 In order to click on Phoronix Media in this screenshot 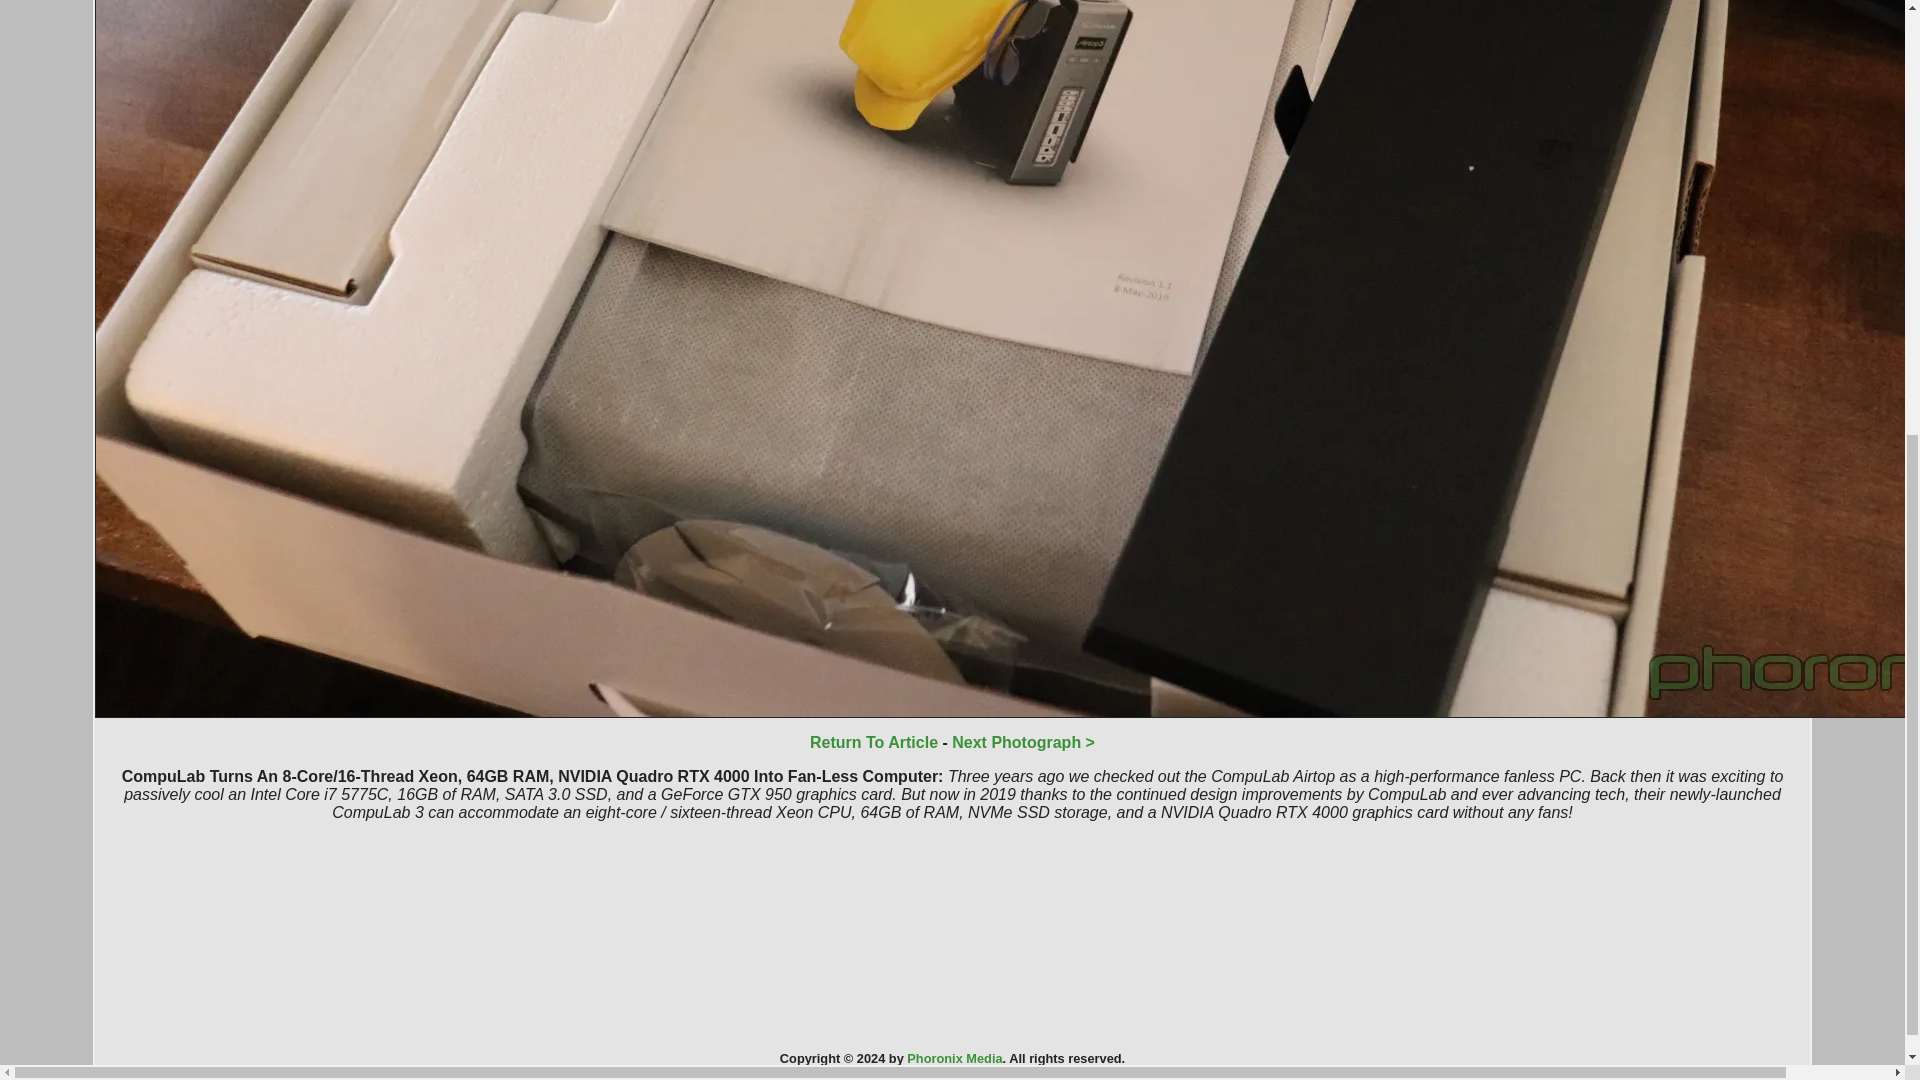, I will do `click(954, 1058)`.